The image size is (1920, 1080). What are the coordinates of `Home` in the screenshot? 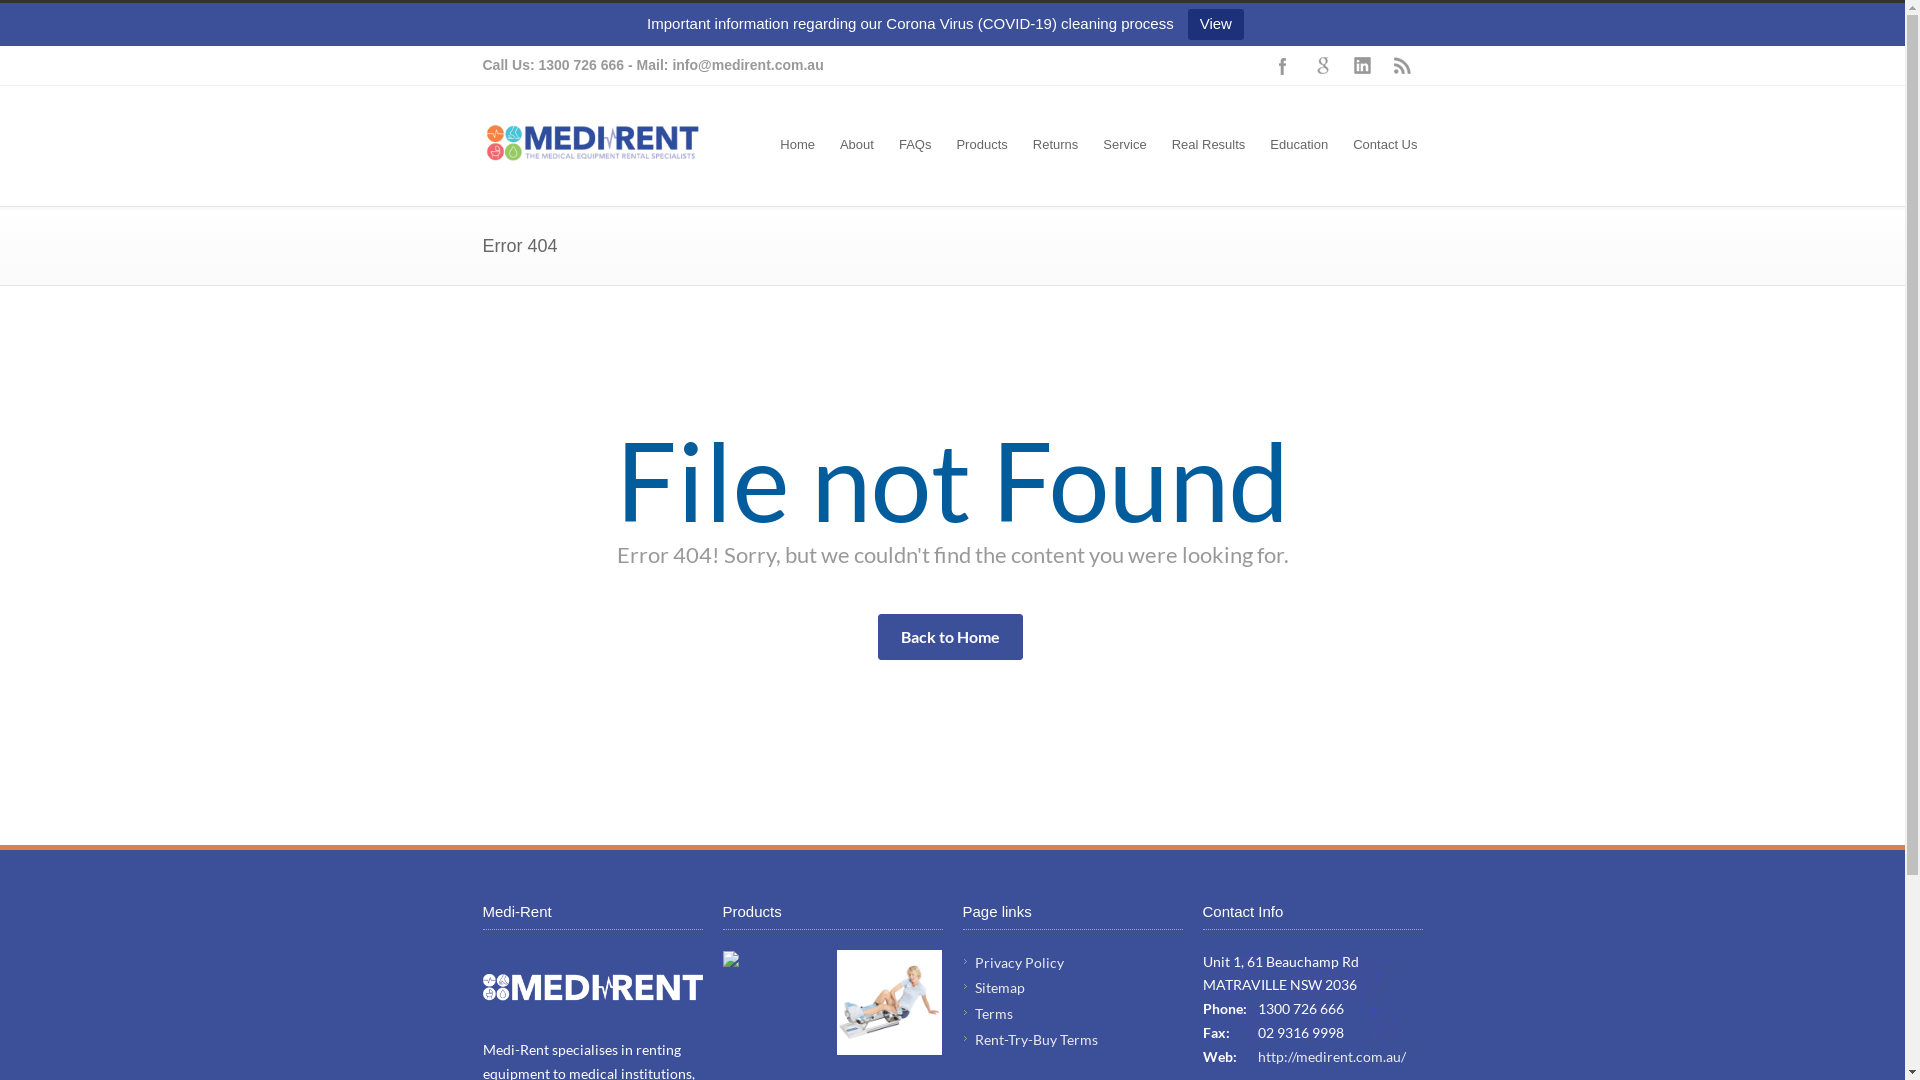 It's located at (798, 146).